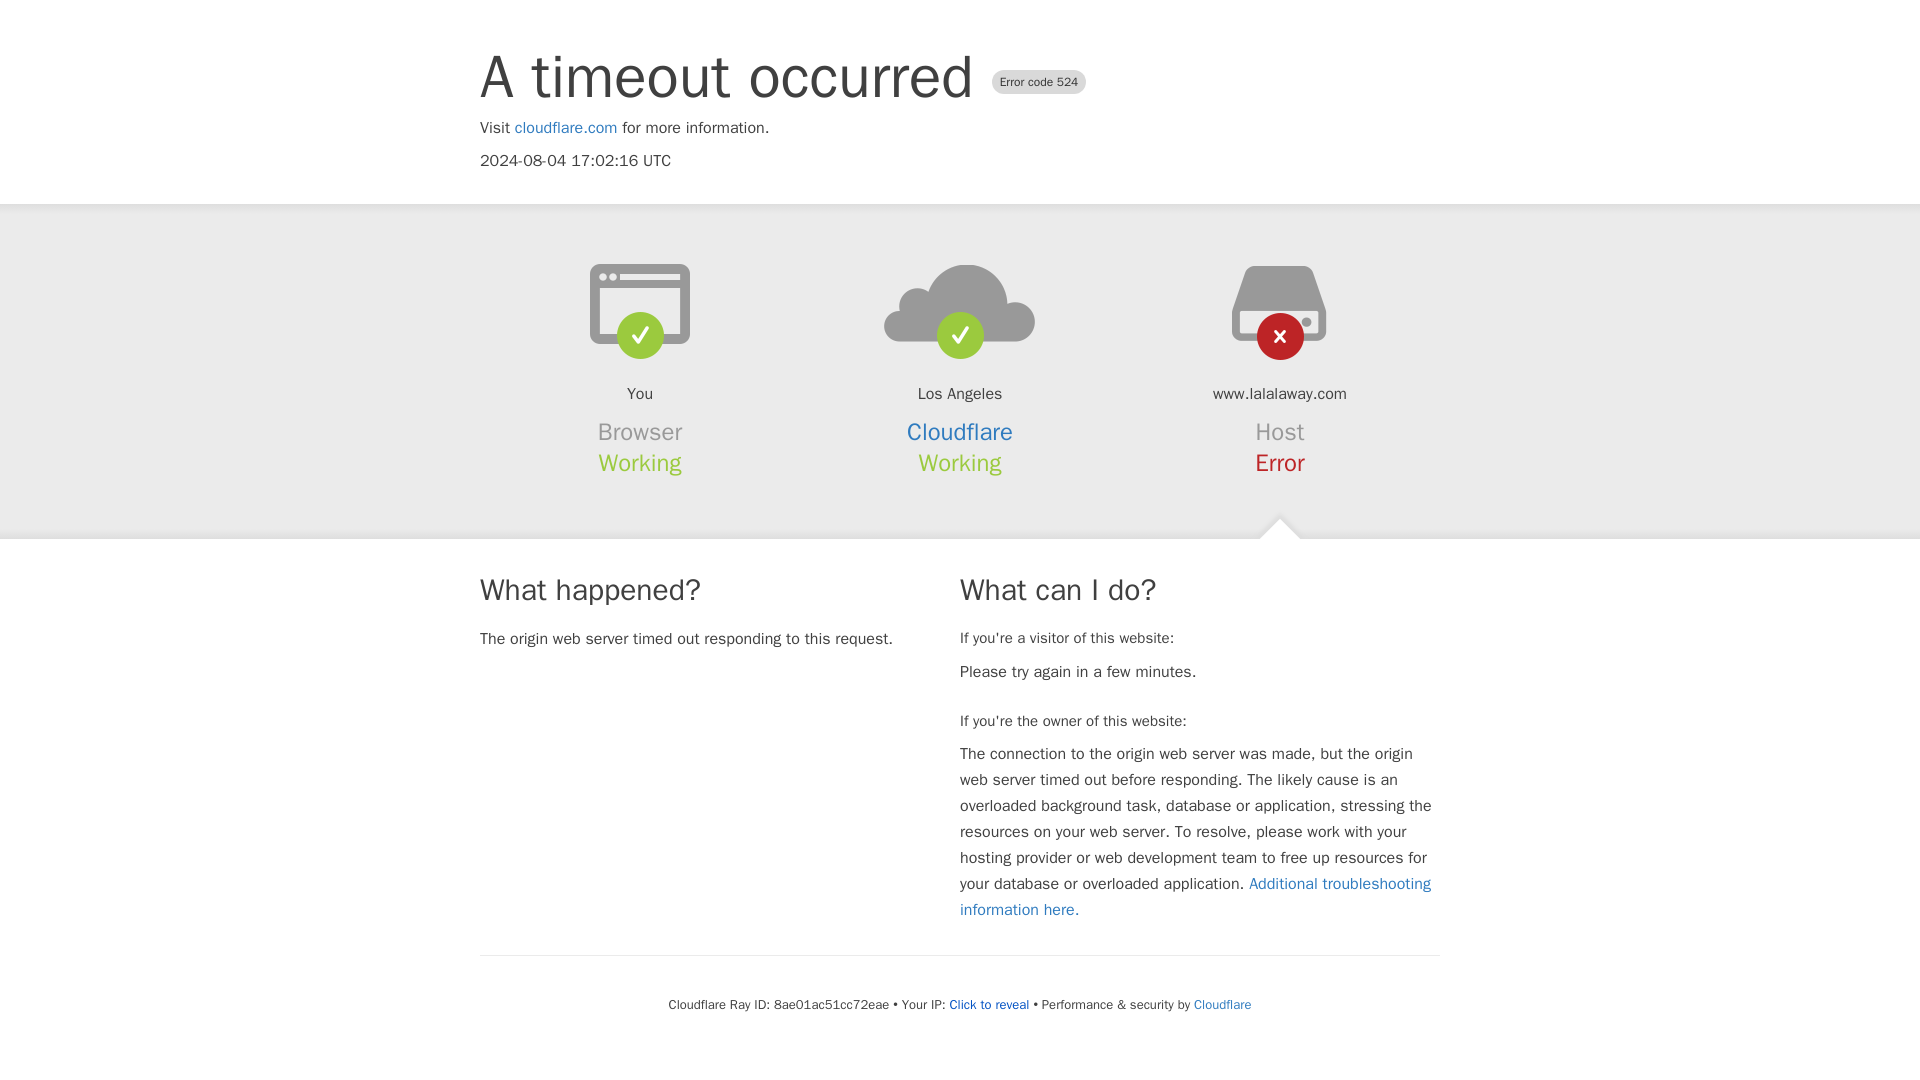  Describe the element at coordinates (1222, 1004) in the screenshot. I see `Cloudflare` at that location.